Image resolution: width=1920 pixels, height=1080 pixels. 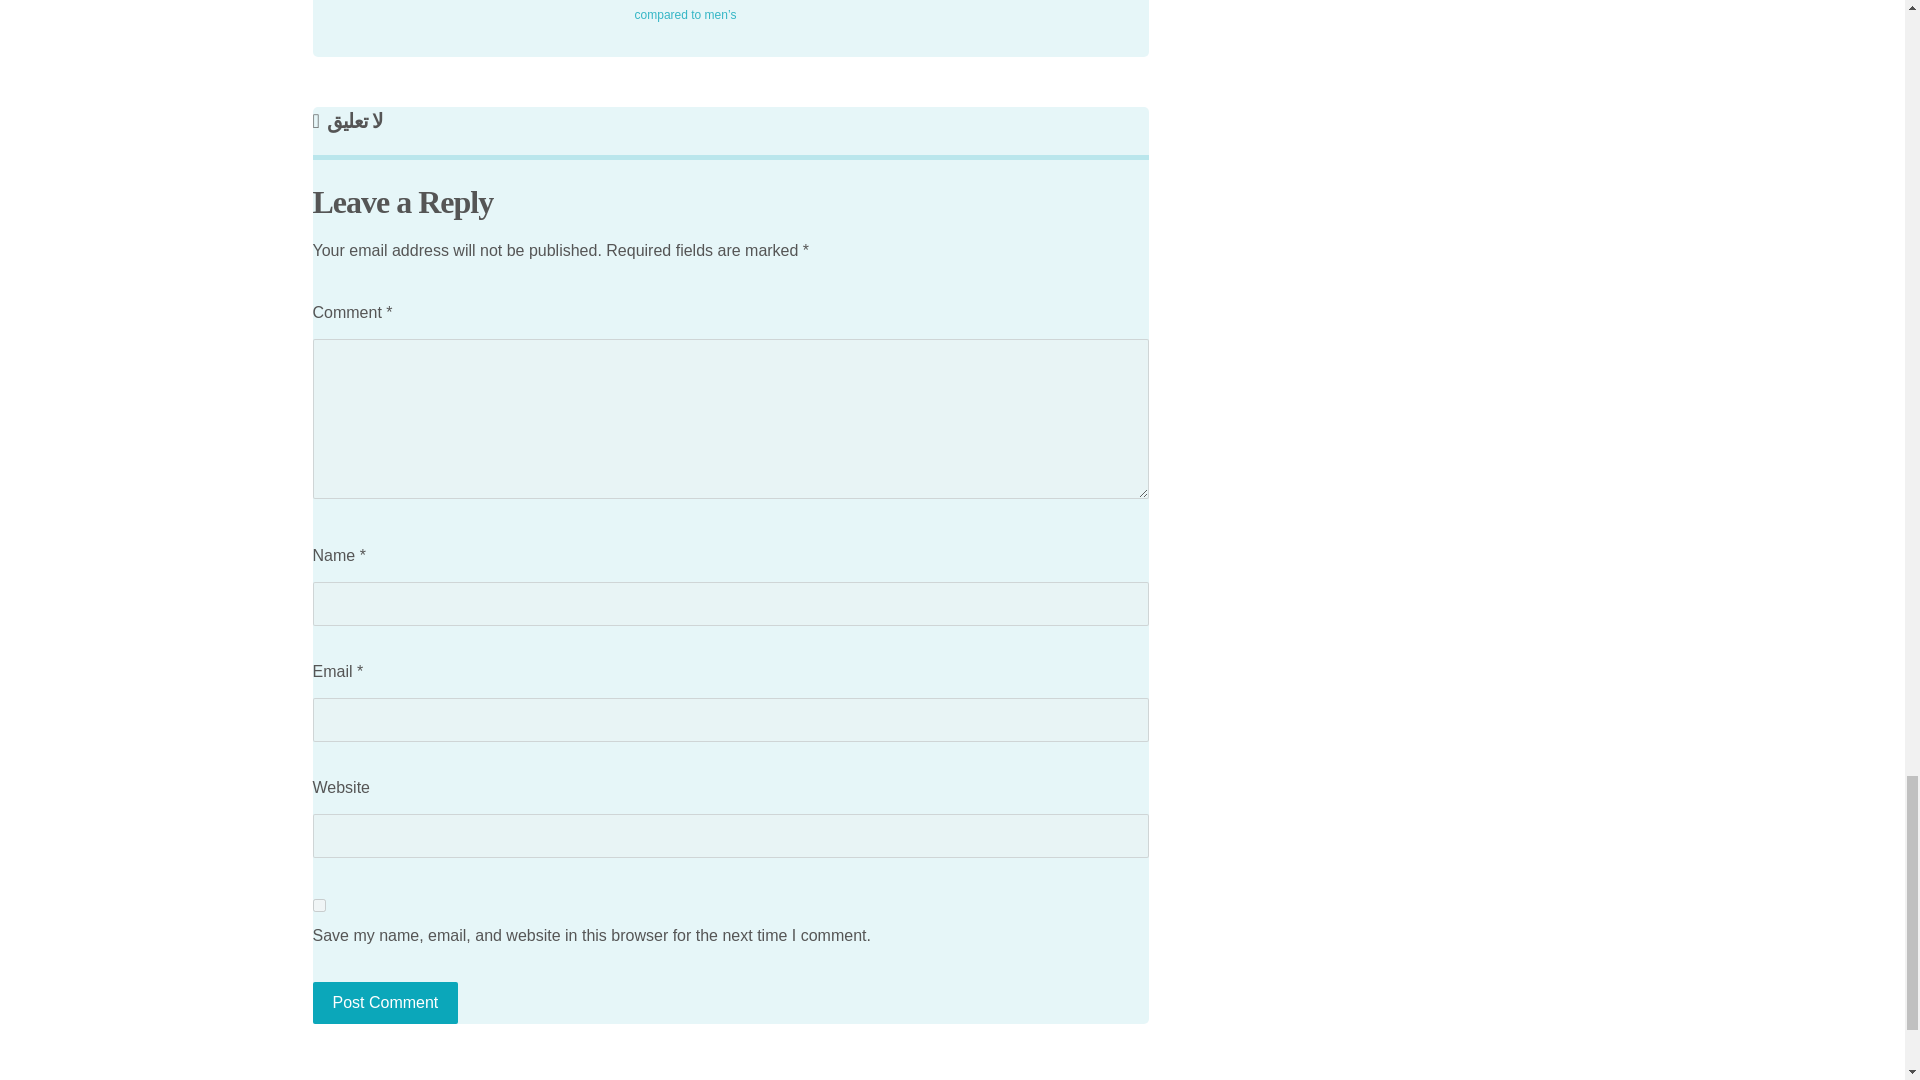 I want to click on yes, so click(x=318, y=904).